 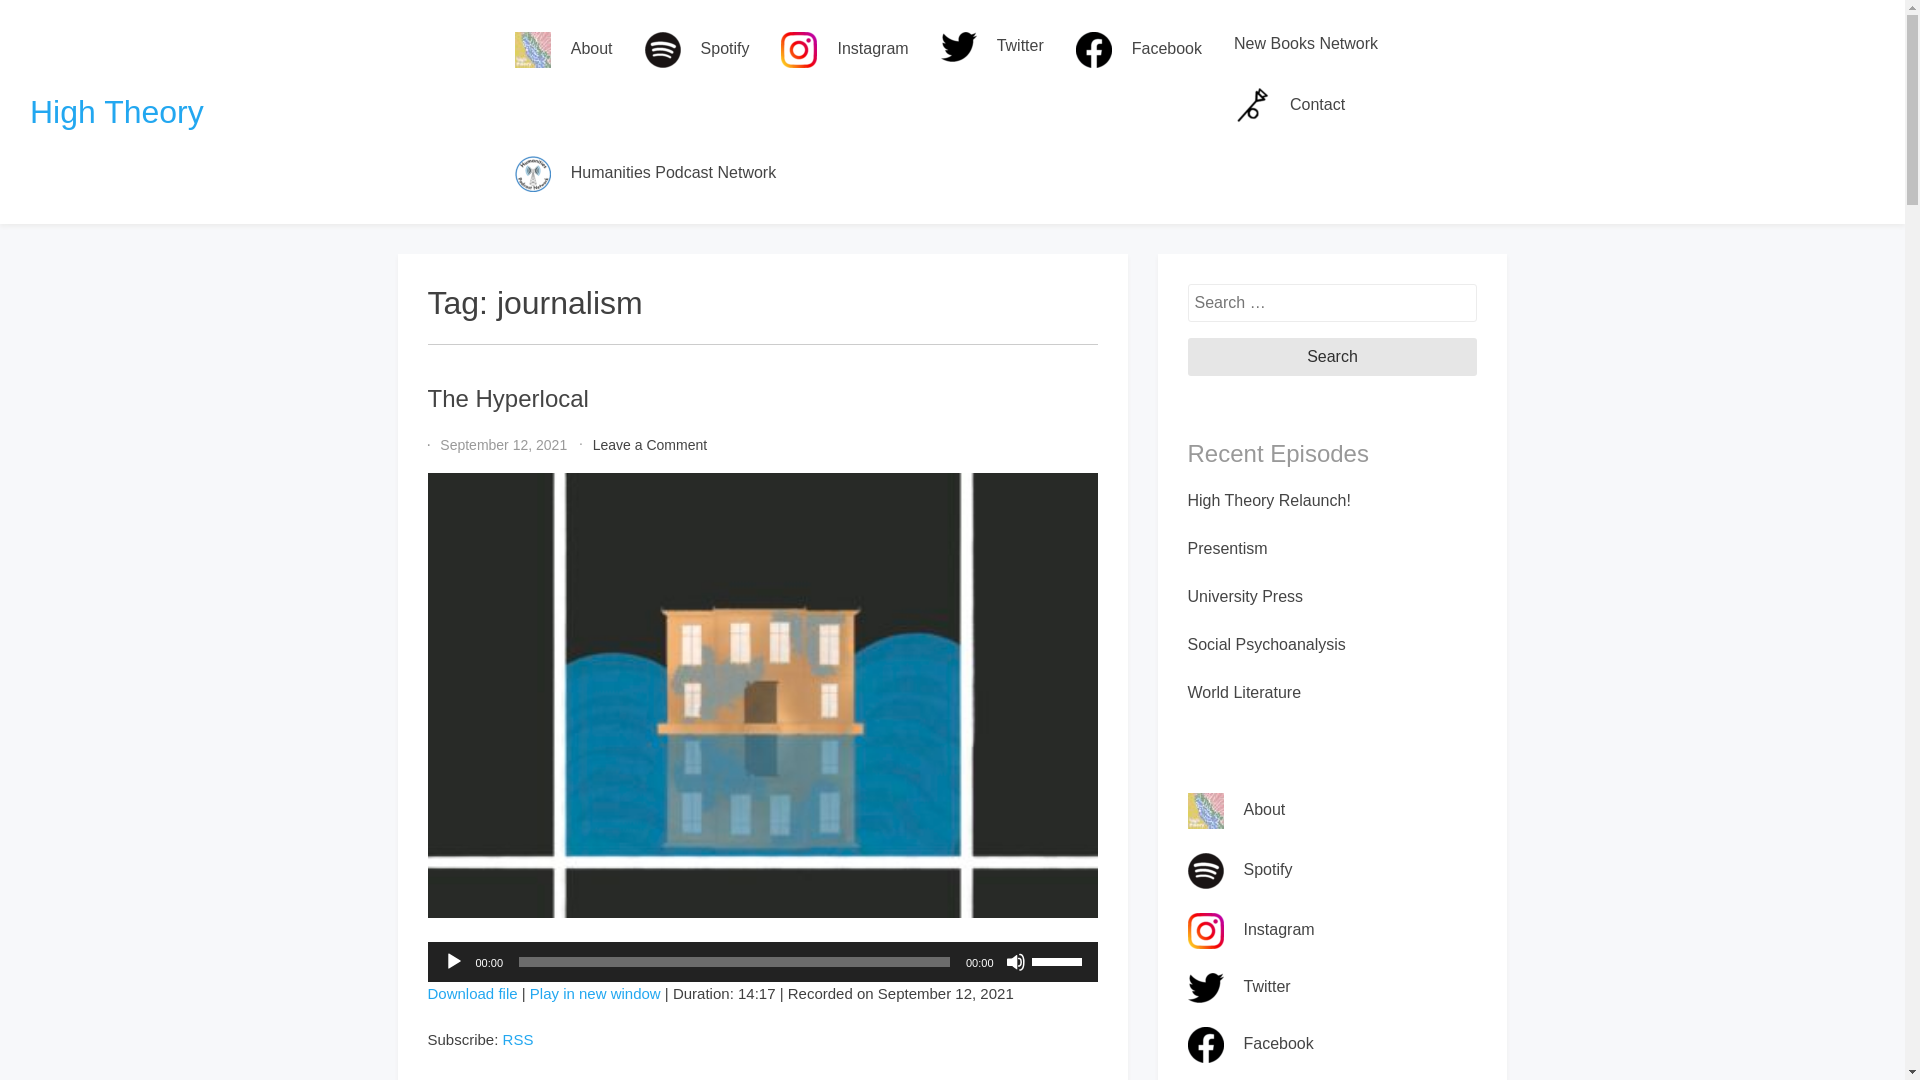 I want to click on Search, so click(x=645, y=174).